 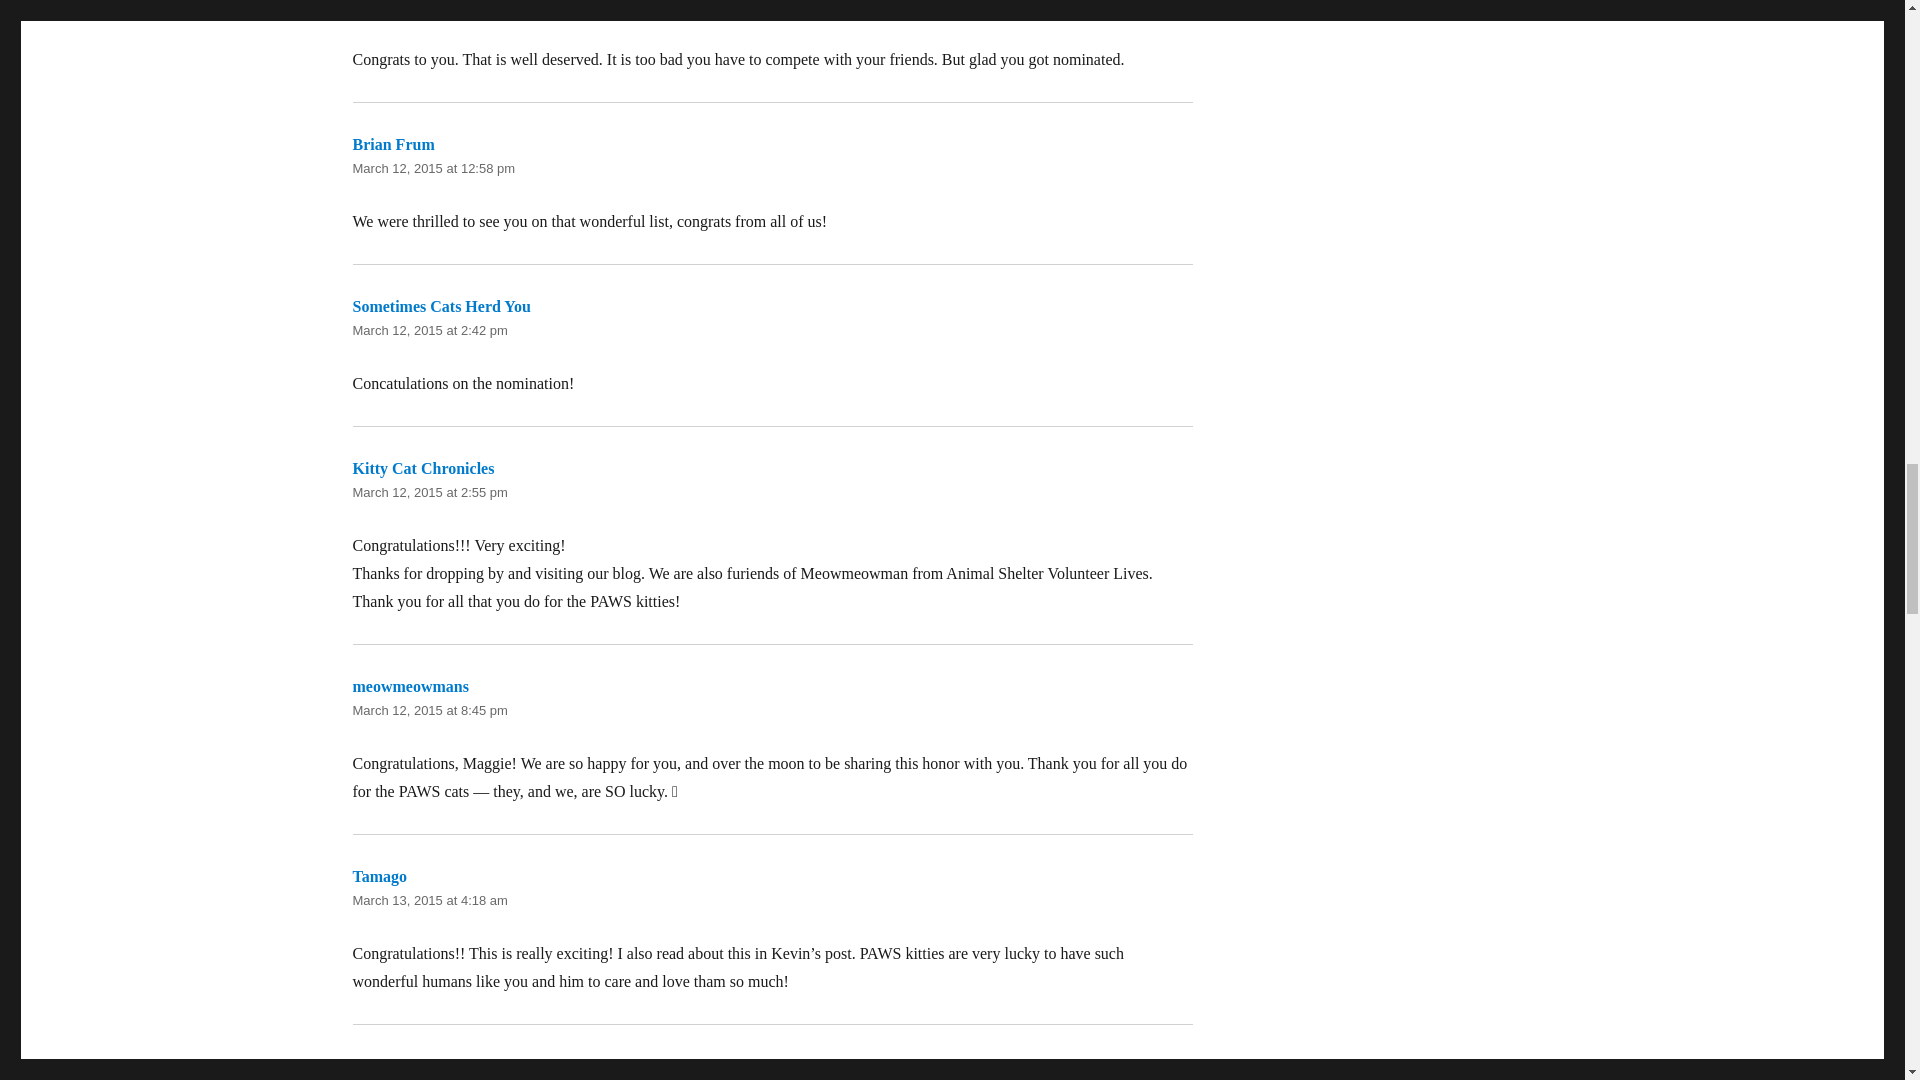 I want to click on March 12, 2015 at 2:42 pm, so click(x=428, y=330).